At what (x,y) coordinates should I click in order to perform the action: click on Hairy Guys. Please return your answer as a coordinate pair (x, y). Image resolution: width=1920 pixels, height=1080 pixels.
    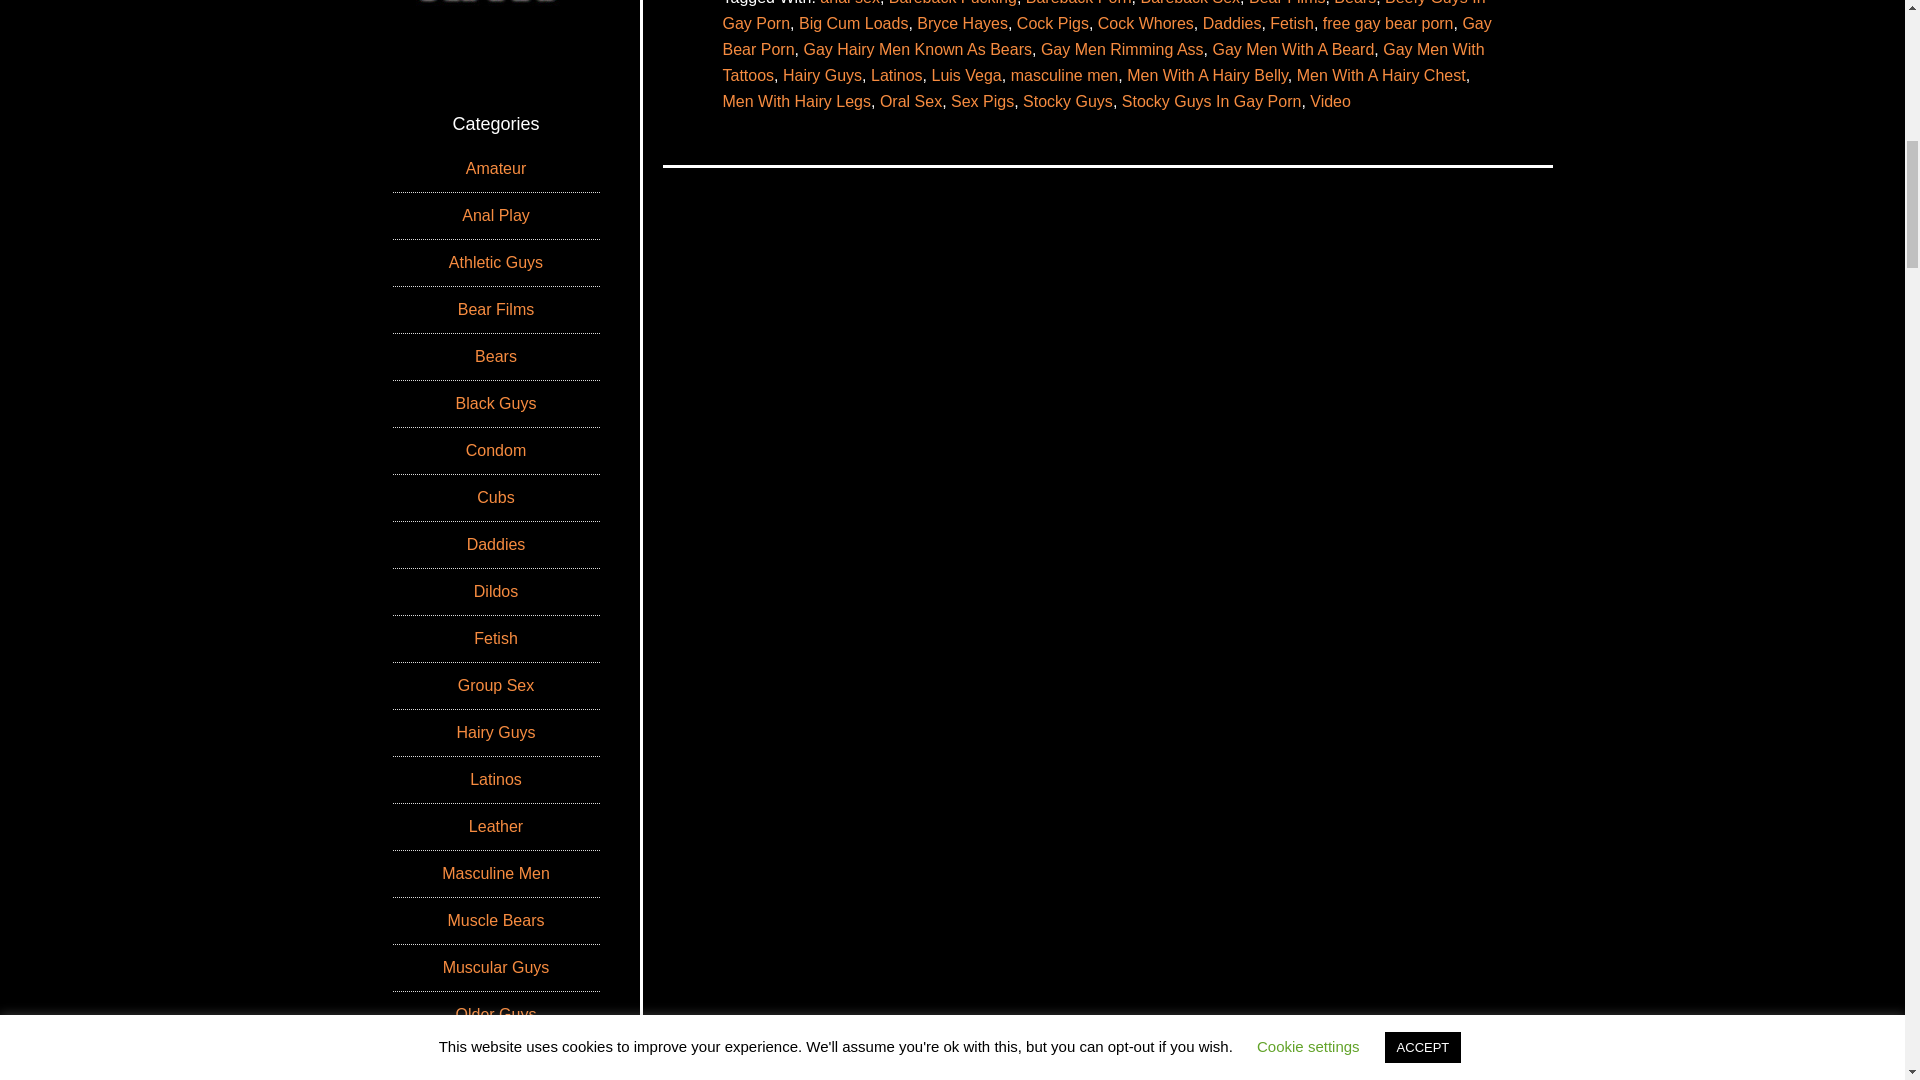
    Looking at the image, I should click on (822, 75).